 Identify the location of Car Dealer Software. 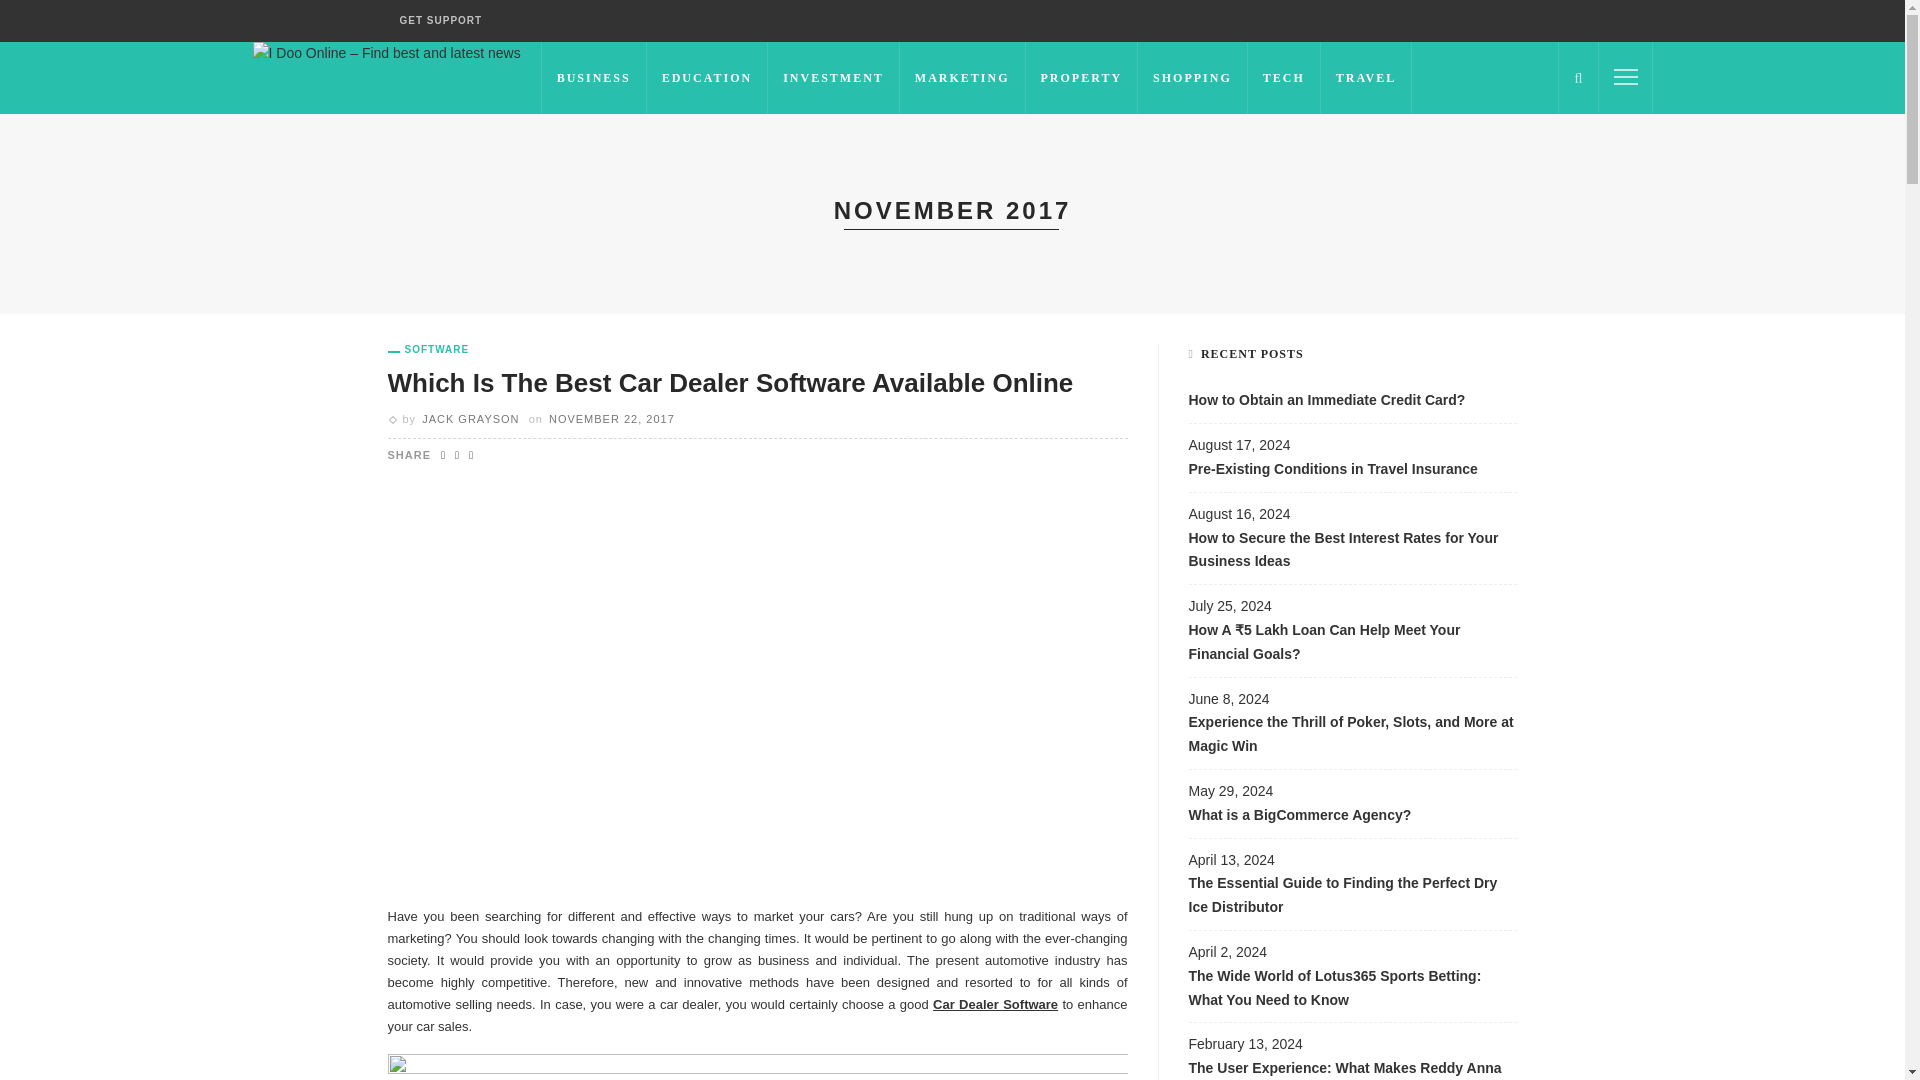
(995, 1004).